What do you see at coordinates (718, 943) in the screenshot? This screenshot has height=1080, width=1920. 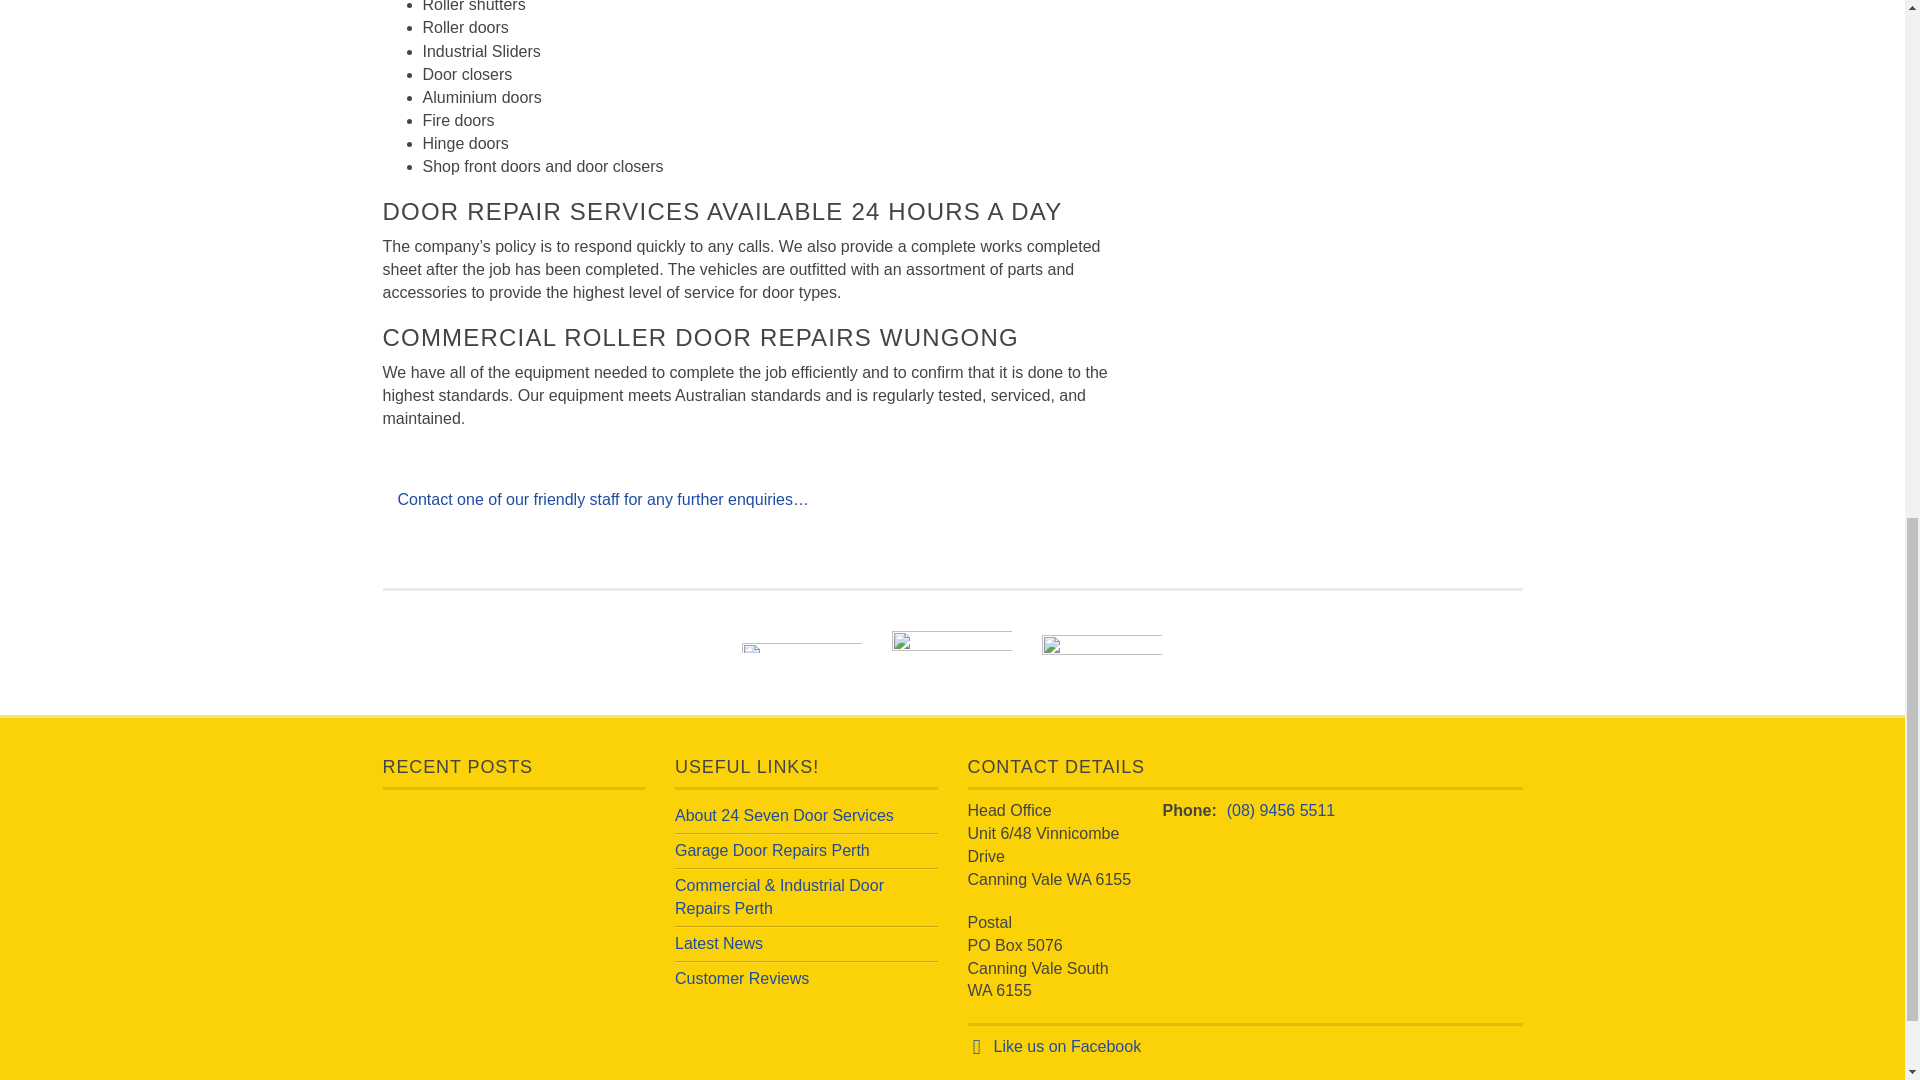 I see `Latest News` at bounding box center [718, 943].